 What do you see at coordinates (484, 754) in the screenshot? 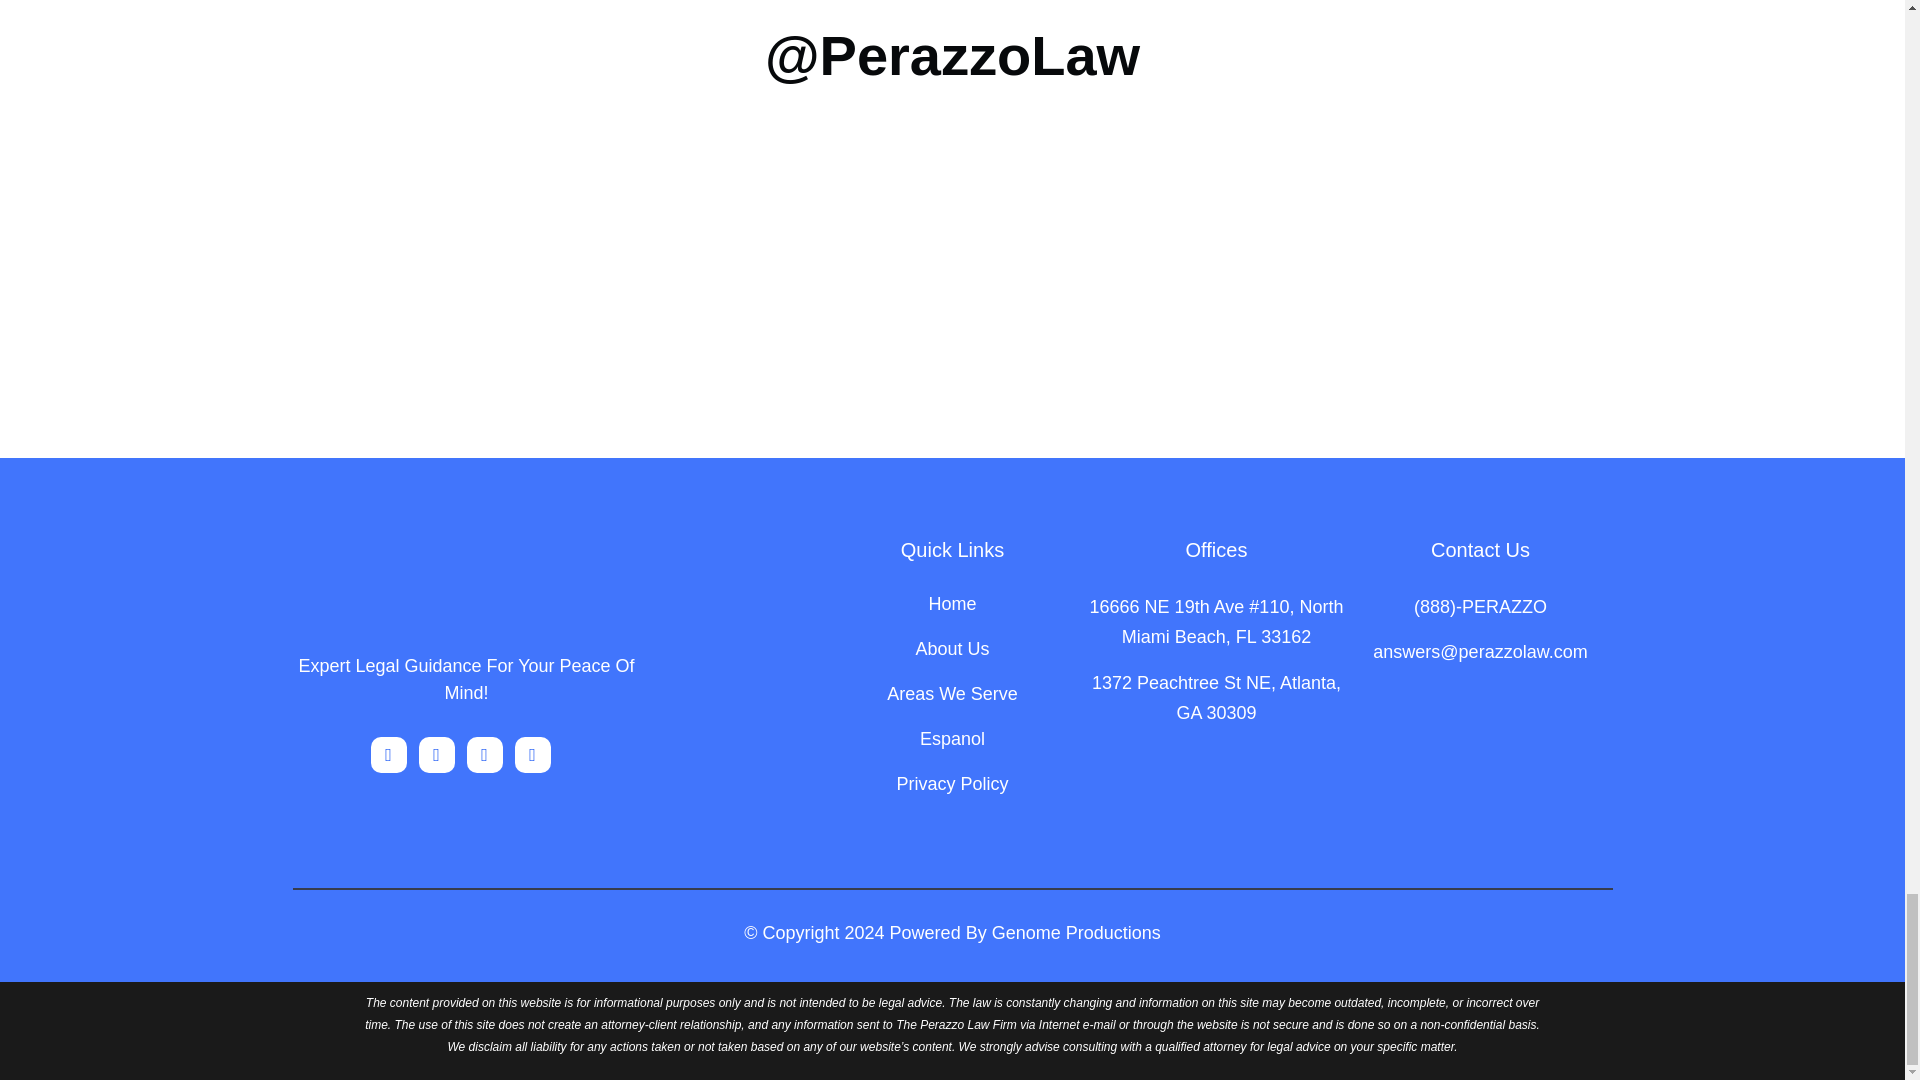
I see `Linkedin-in` at bounding box center [484, 754].